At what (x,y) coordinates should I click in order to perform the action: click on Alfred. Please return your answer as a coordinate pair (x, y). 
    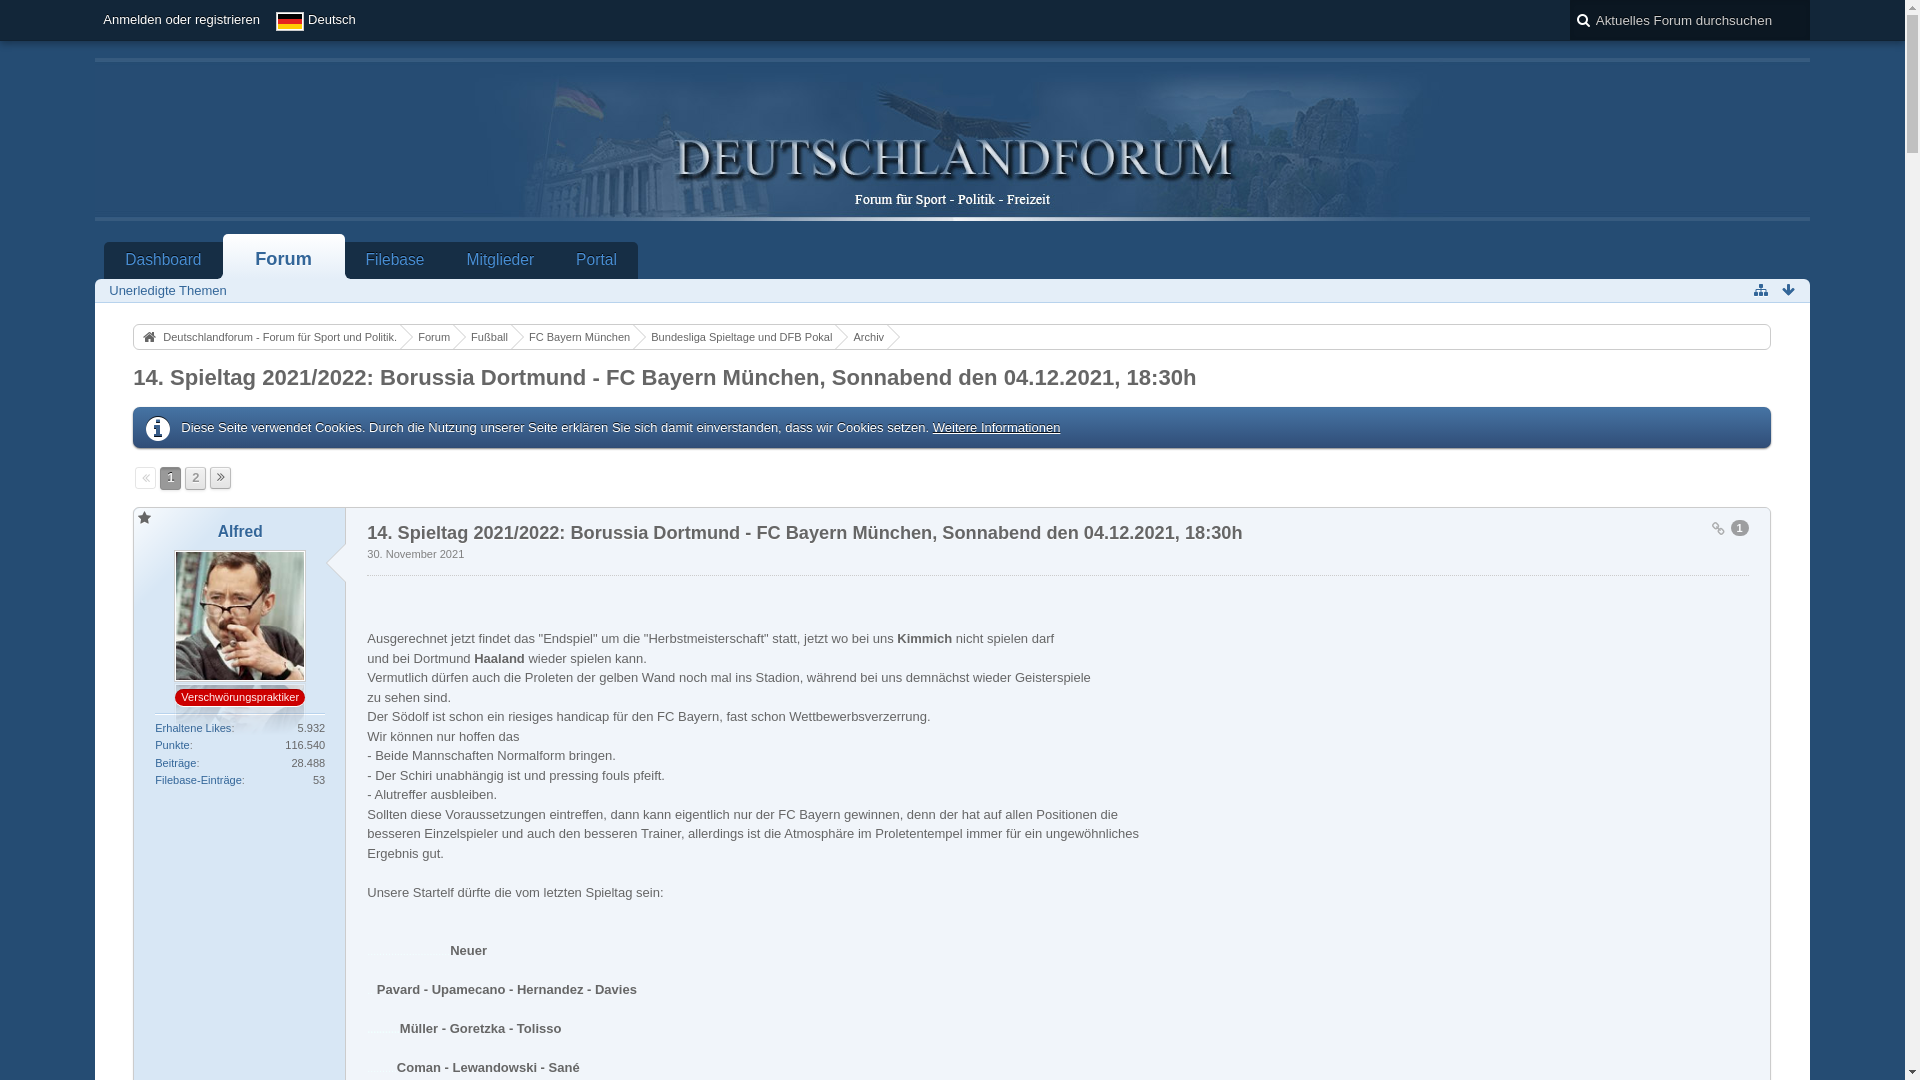
    Looking at the image, I should click on (240, 532).